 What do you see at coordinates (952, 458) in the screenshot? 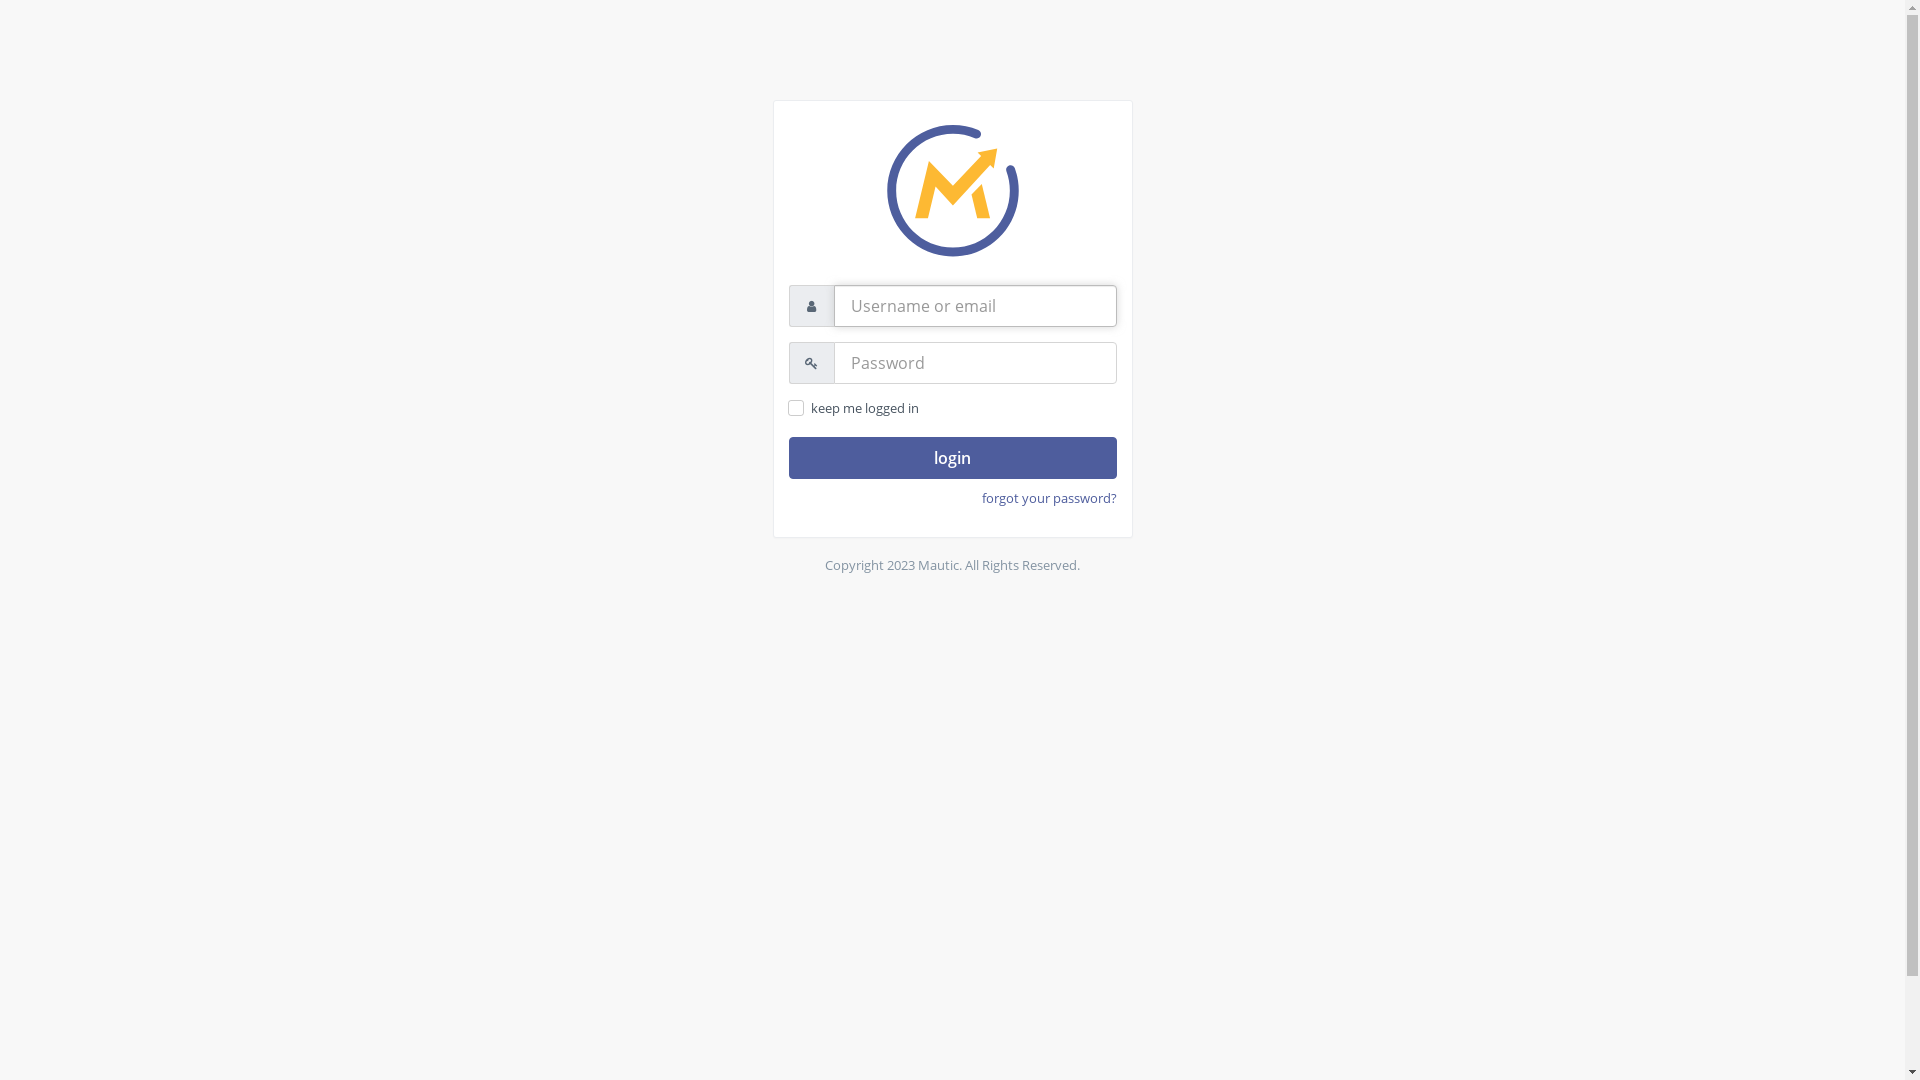
I see `login` at bounding box center [952, 458].